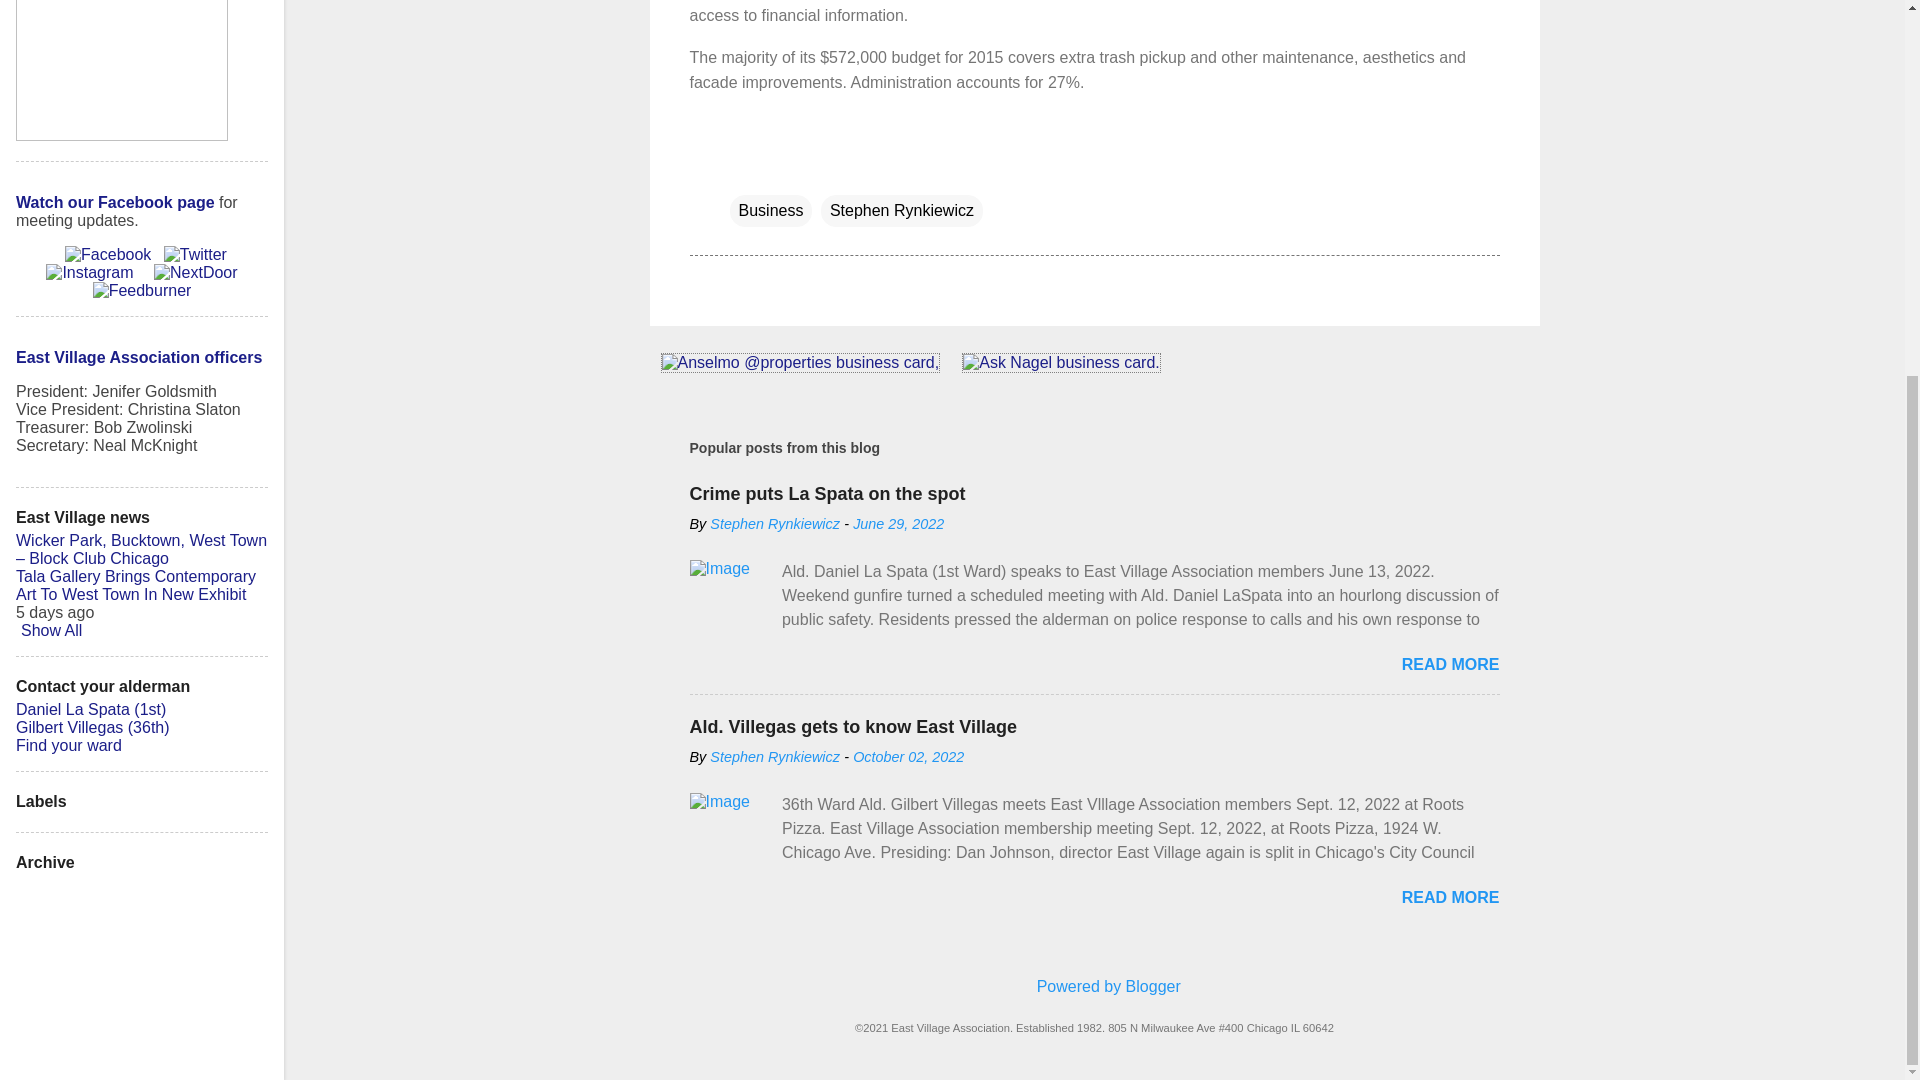  What do you see at coordinates (775, 756) in the screenshot?
I see `Stephen Rynkiewicz` at bounding box center [775, 756].